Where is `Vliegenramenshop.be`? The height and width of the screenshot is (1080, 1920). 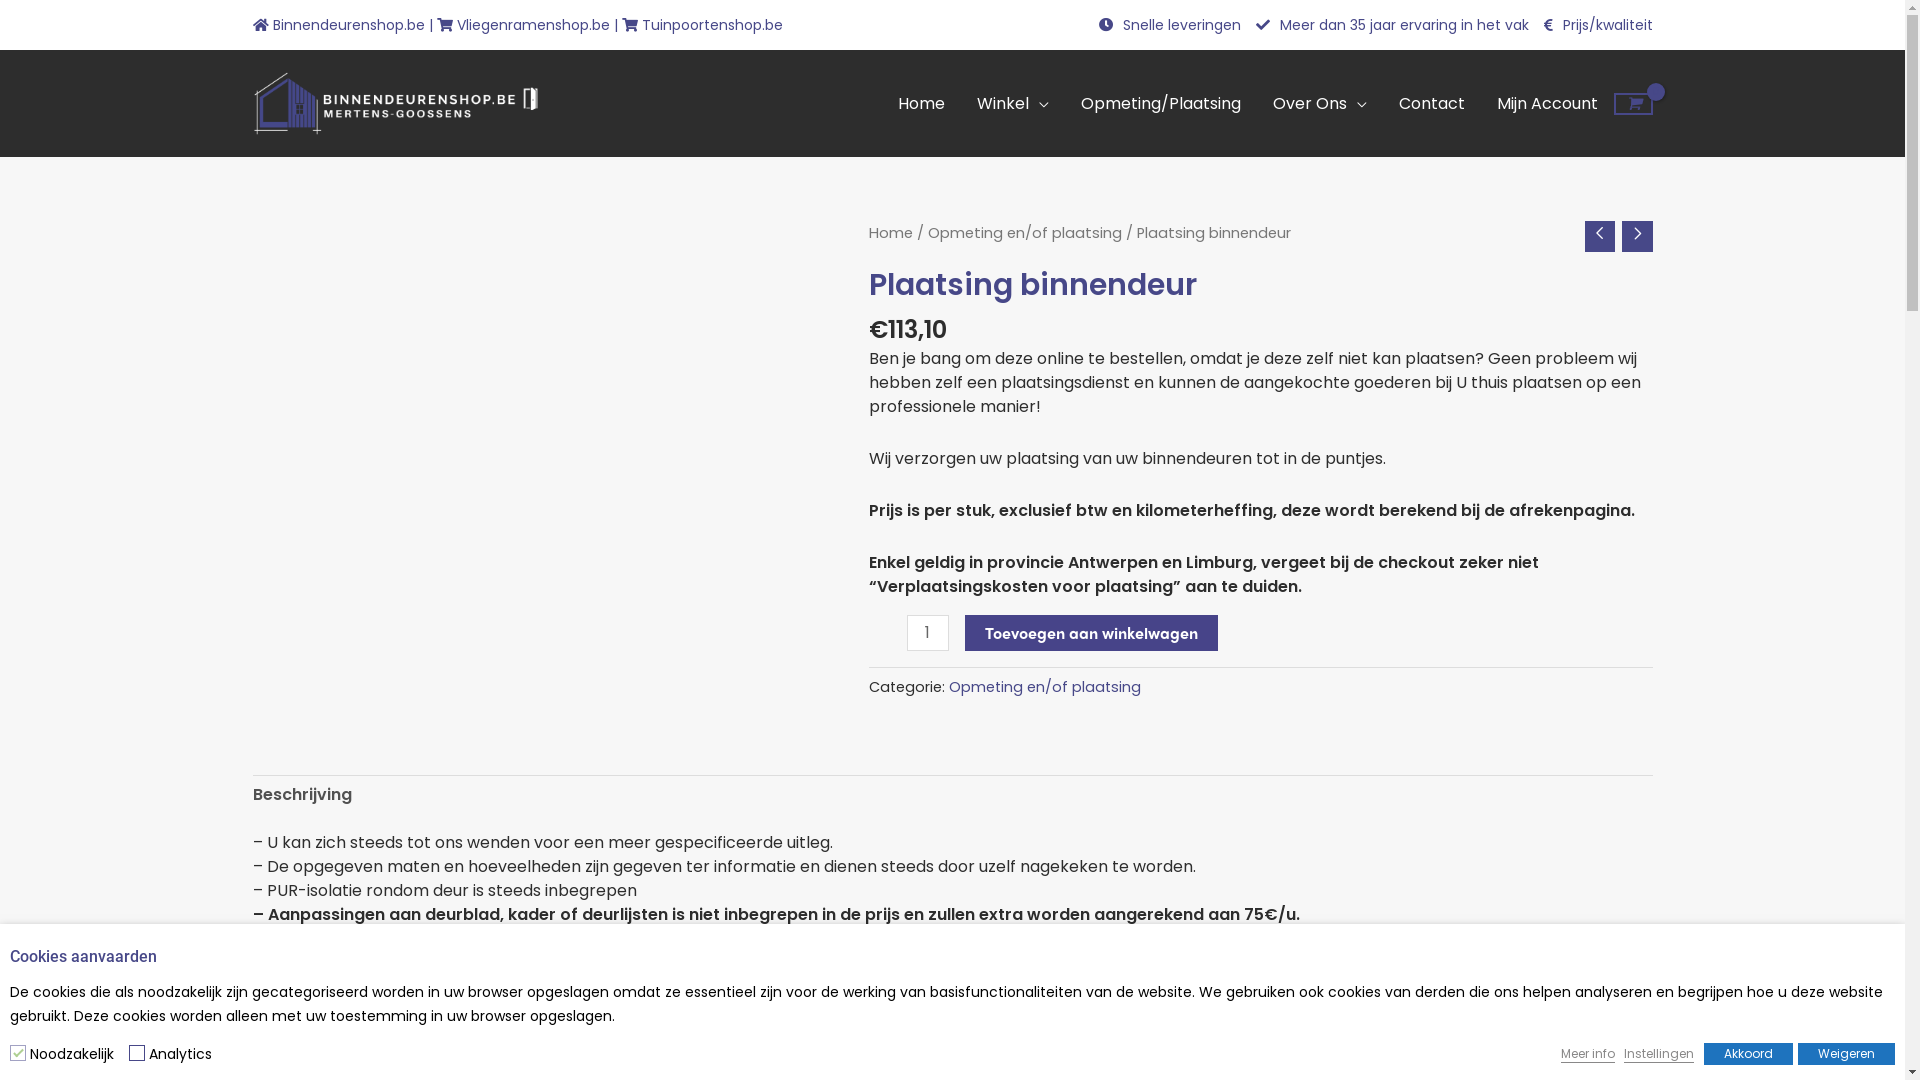
Vliegenramenshop.be is located at coordinates (522, 25).